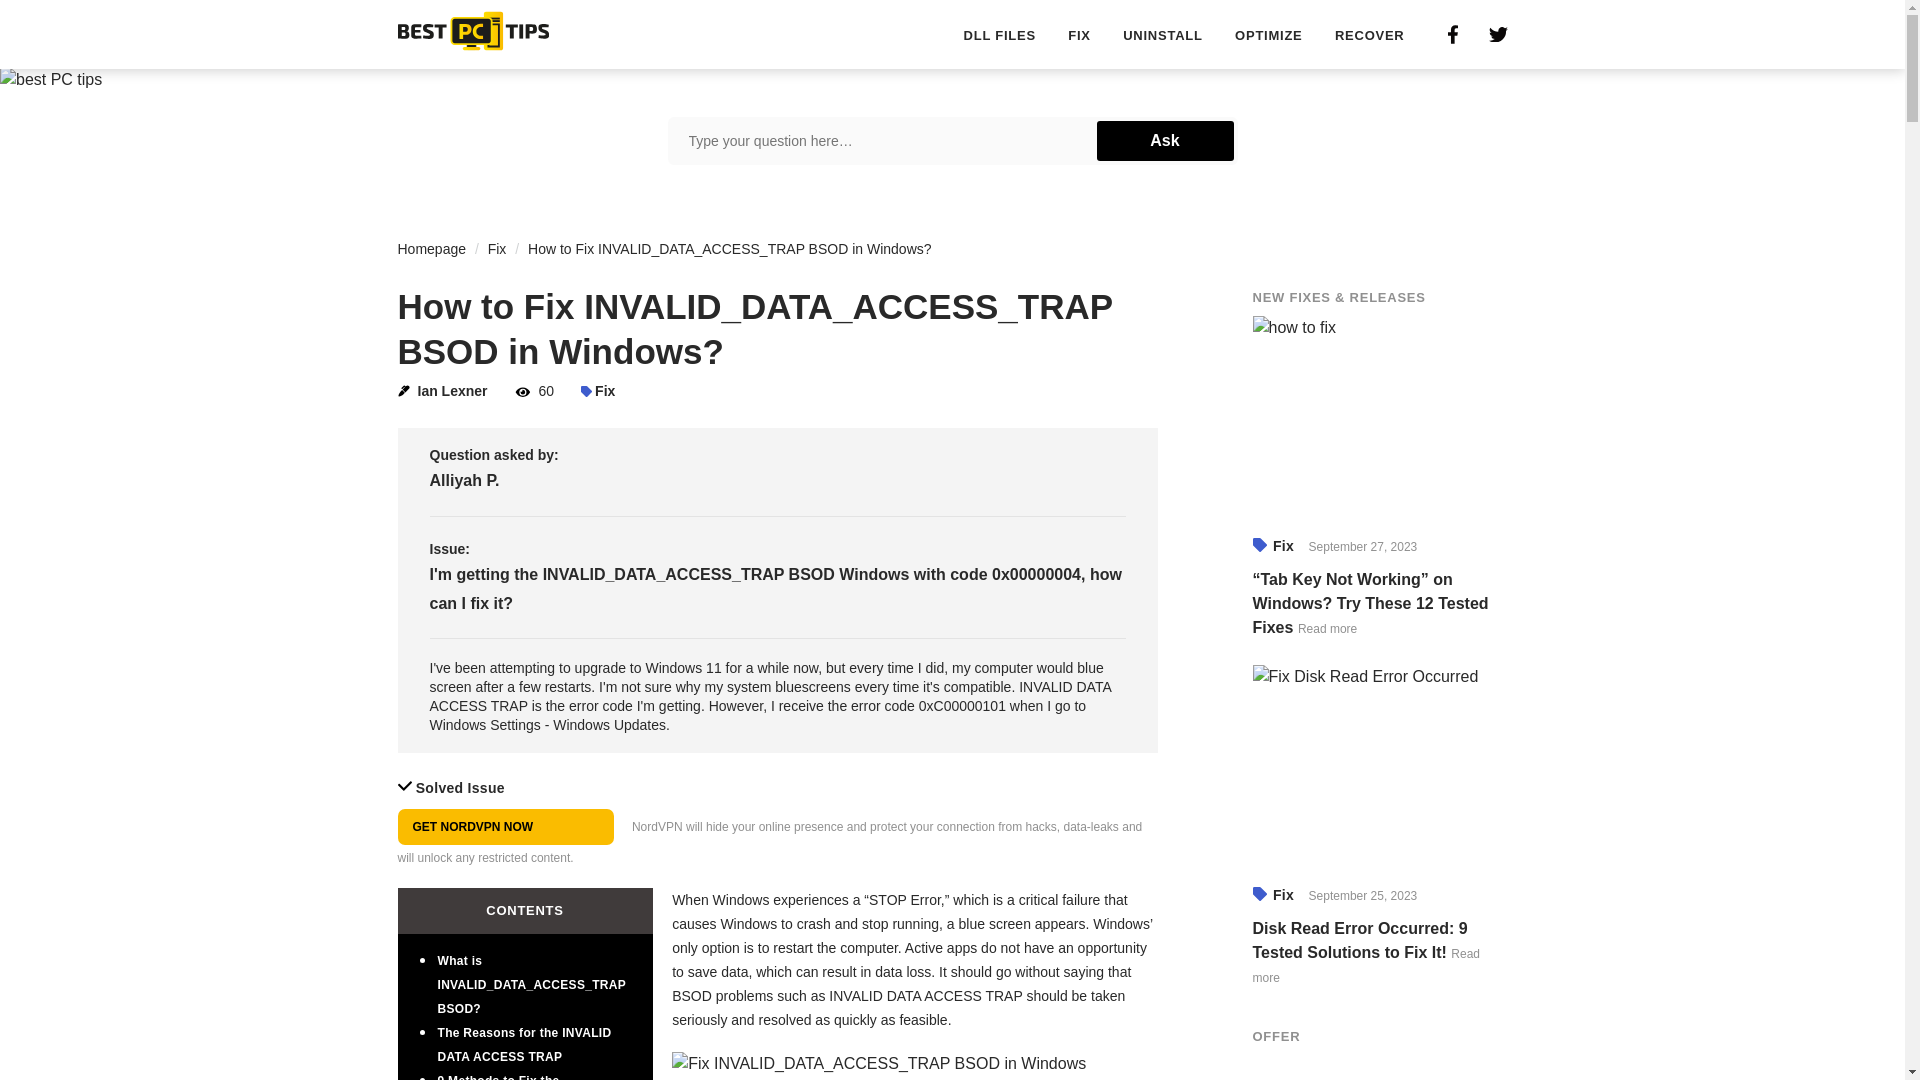 This screenshot has height=1080, width=1920. Describe the element at coordinates (1078, 36) in the screenshot. I see `FIX` at that location.